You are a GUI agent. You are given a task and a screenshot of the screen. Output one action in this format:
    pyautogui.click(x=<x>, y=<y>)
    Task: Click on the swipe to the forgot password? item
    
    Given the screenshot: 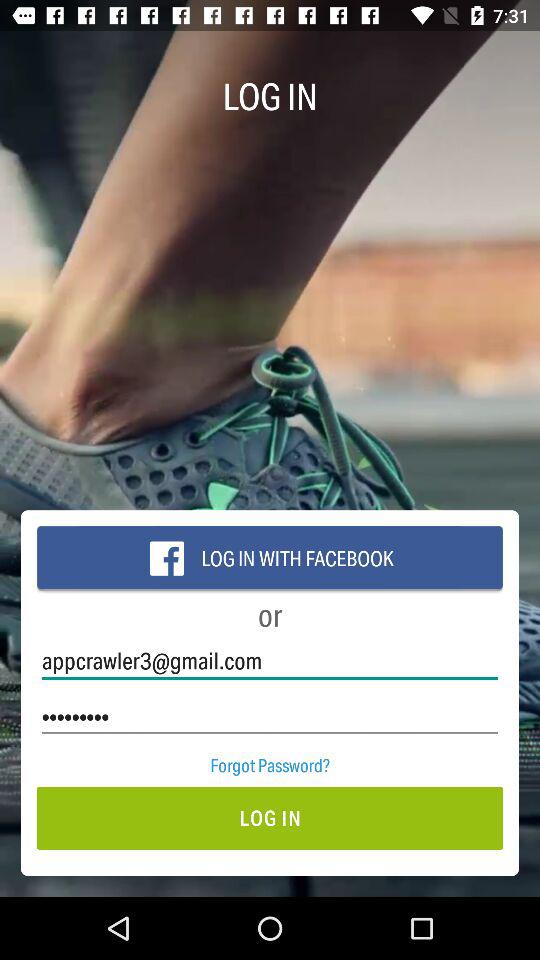 What is the action you would take?
    pyautogui.click(x=270, y=764)
    